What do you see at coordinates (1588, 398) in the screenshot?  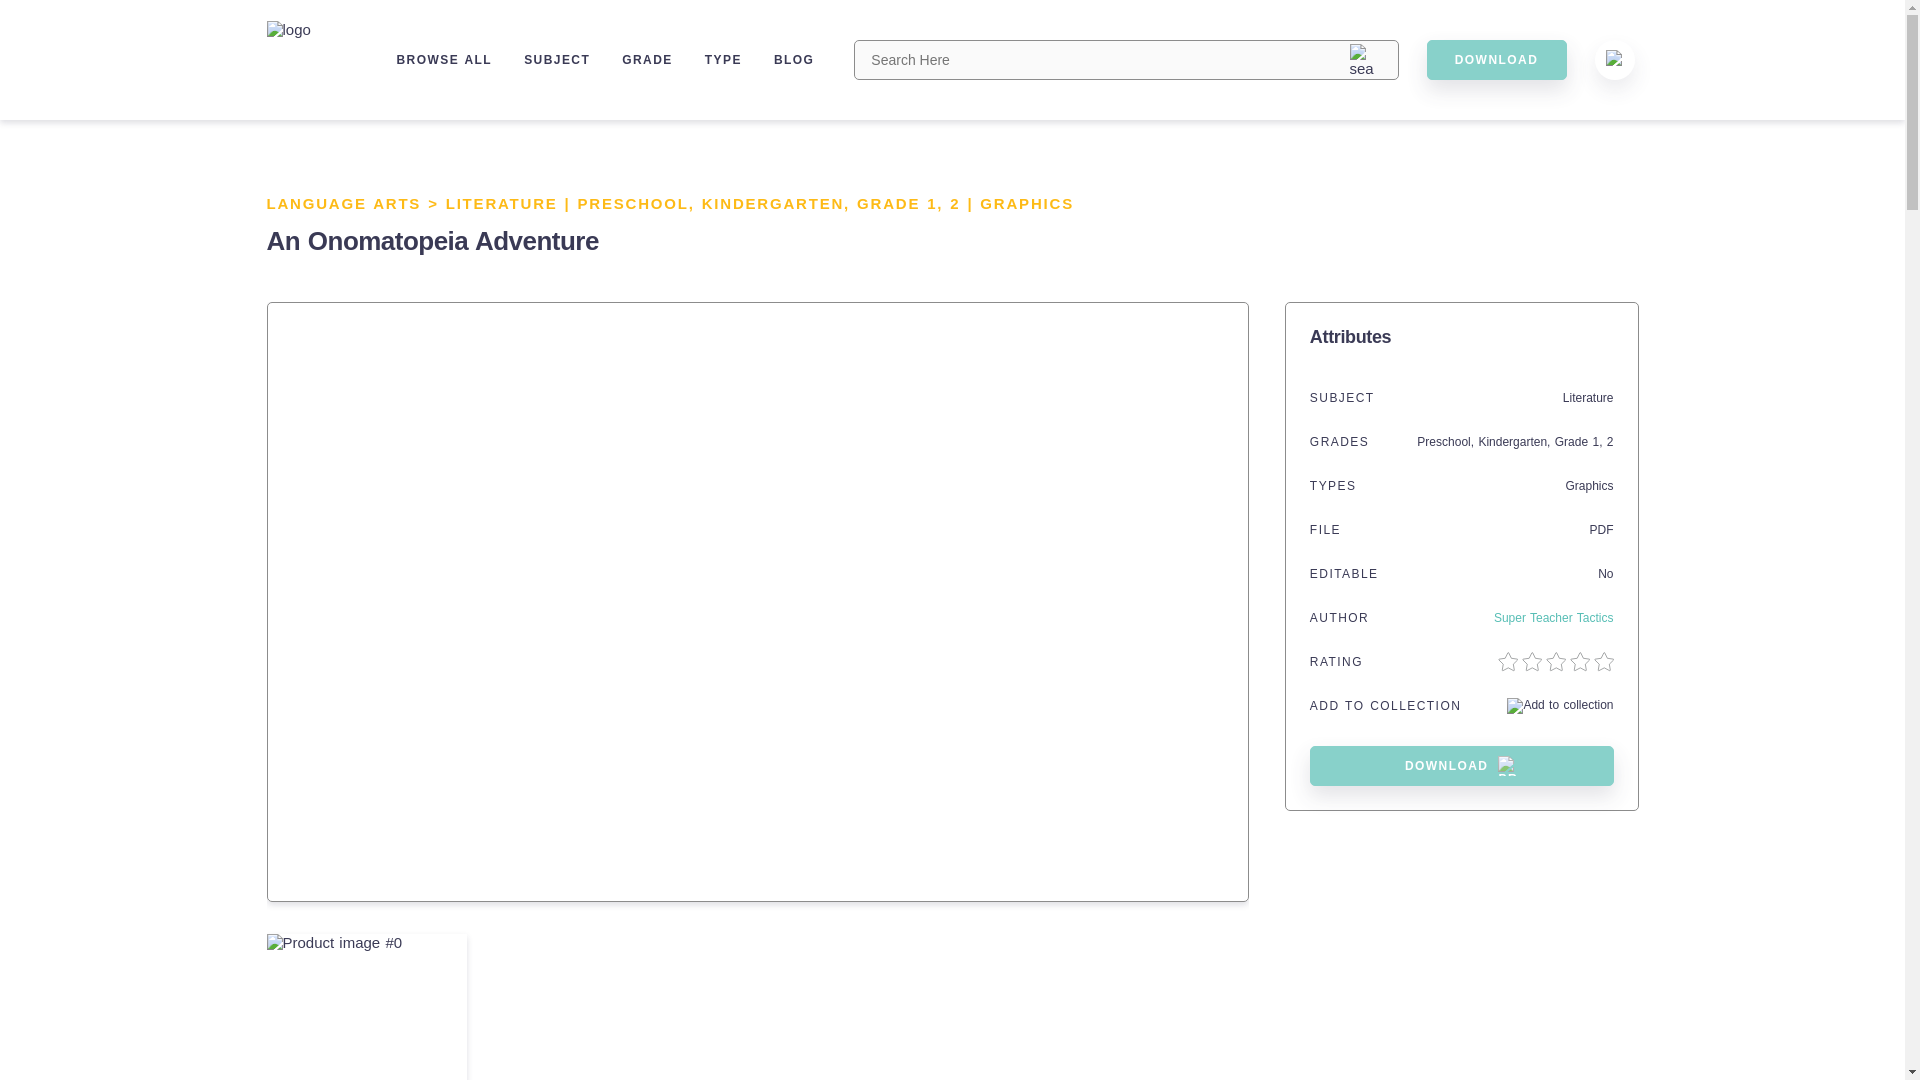 I see `Literature` at bounding box center [1588, 398].